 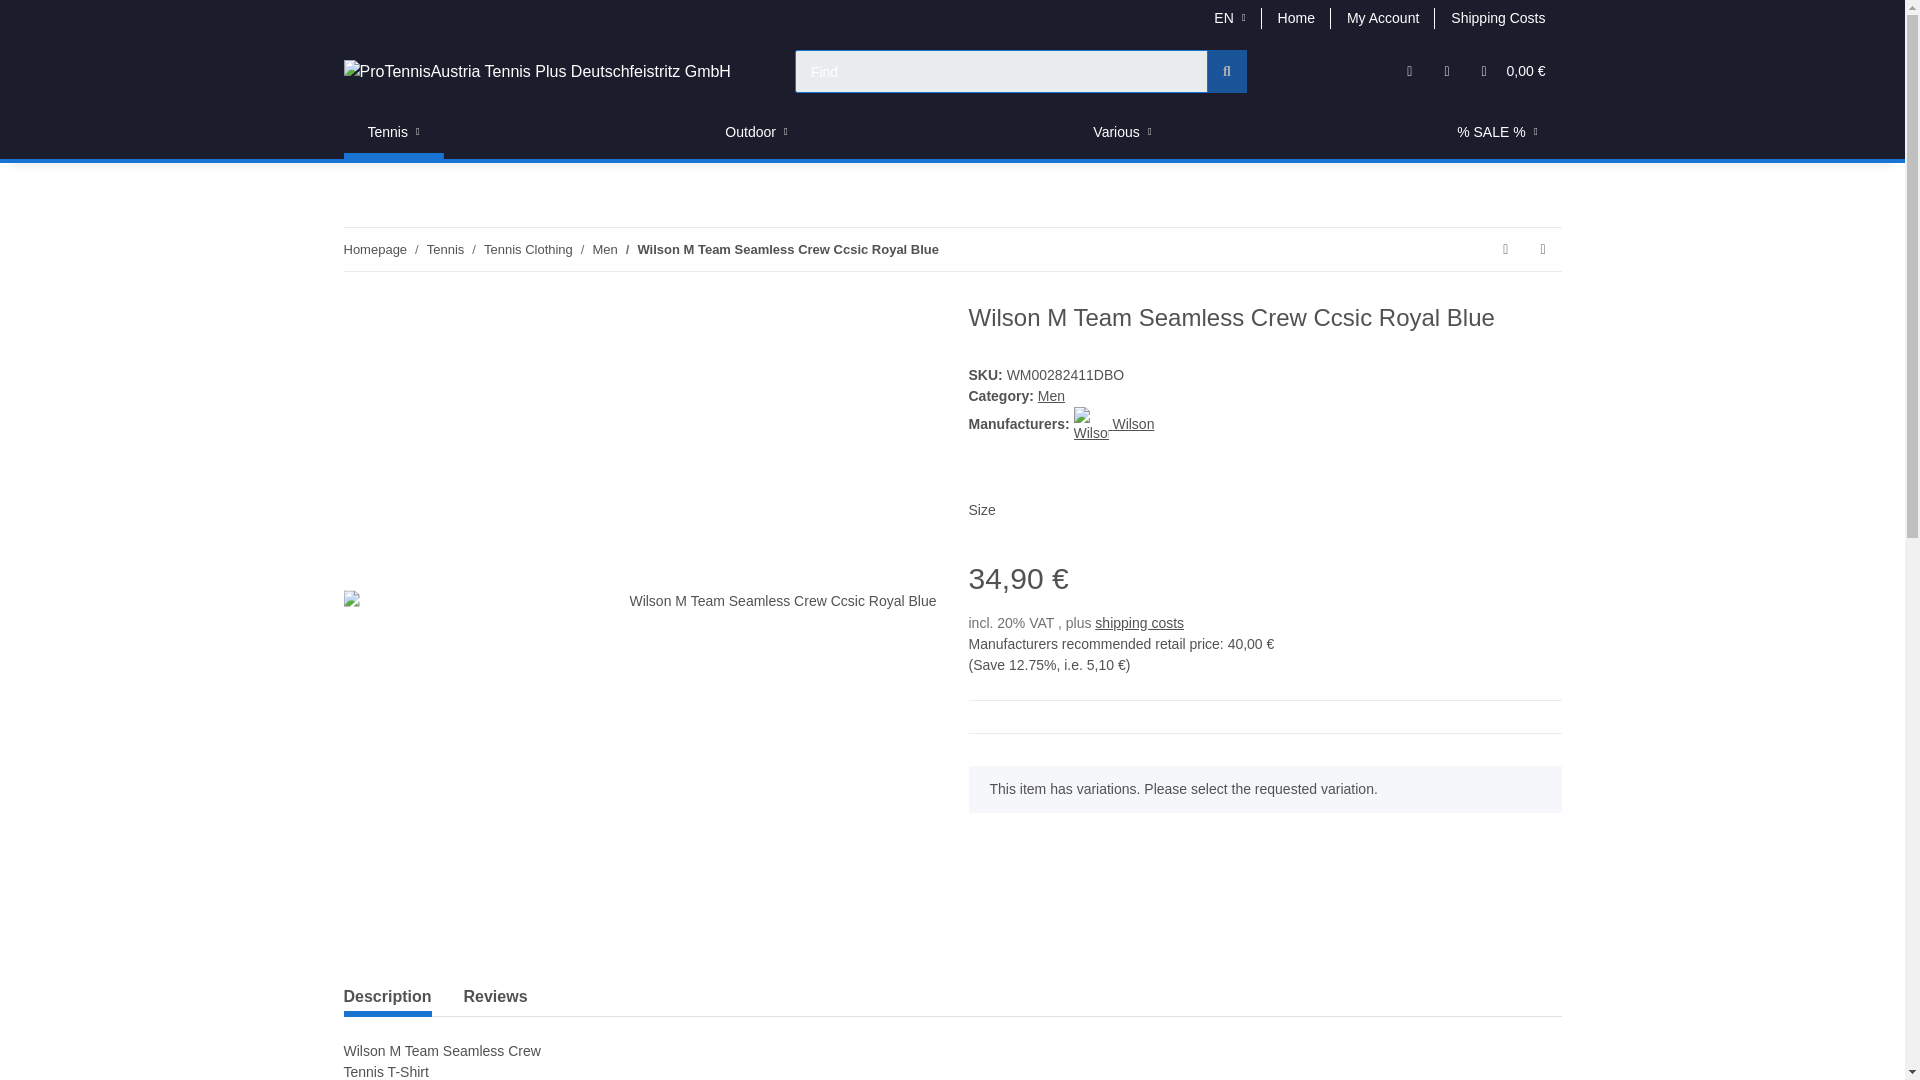 I want to click on Home, so click(x=1296, y=18).